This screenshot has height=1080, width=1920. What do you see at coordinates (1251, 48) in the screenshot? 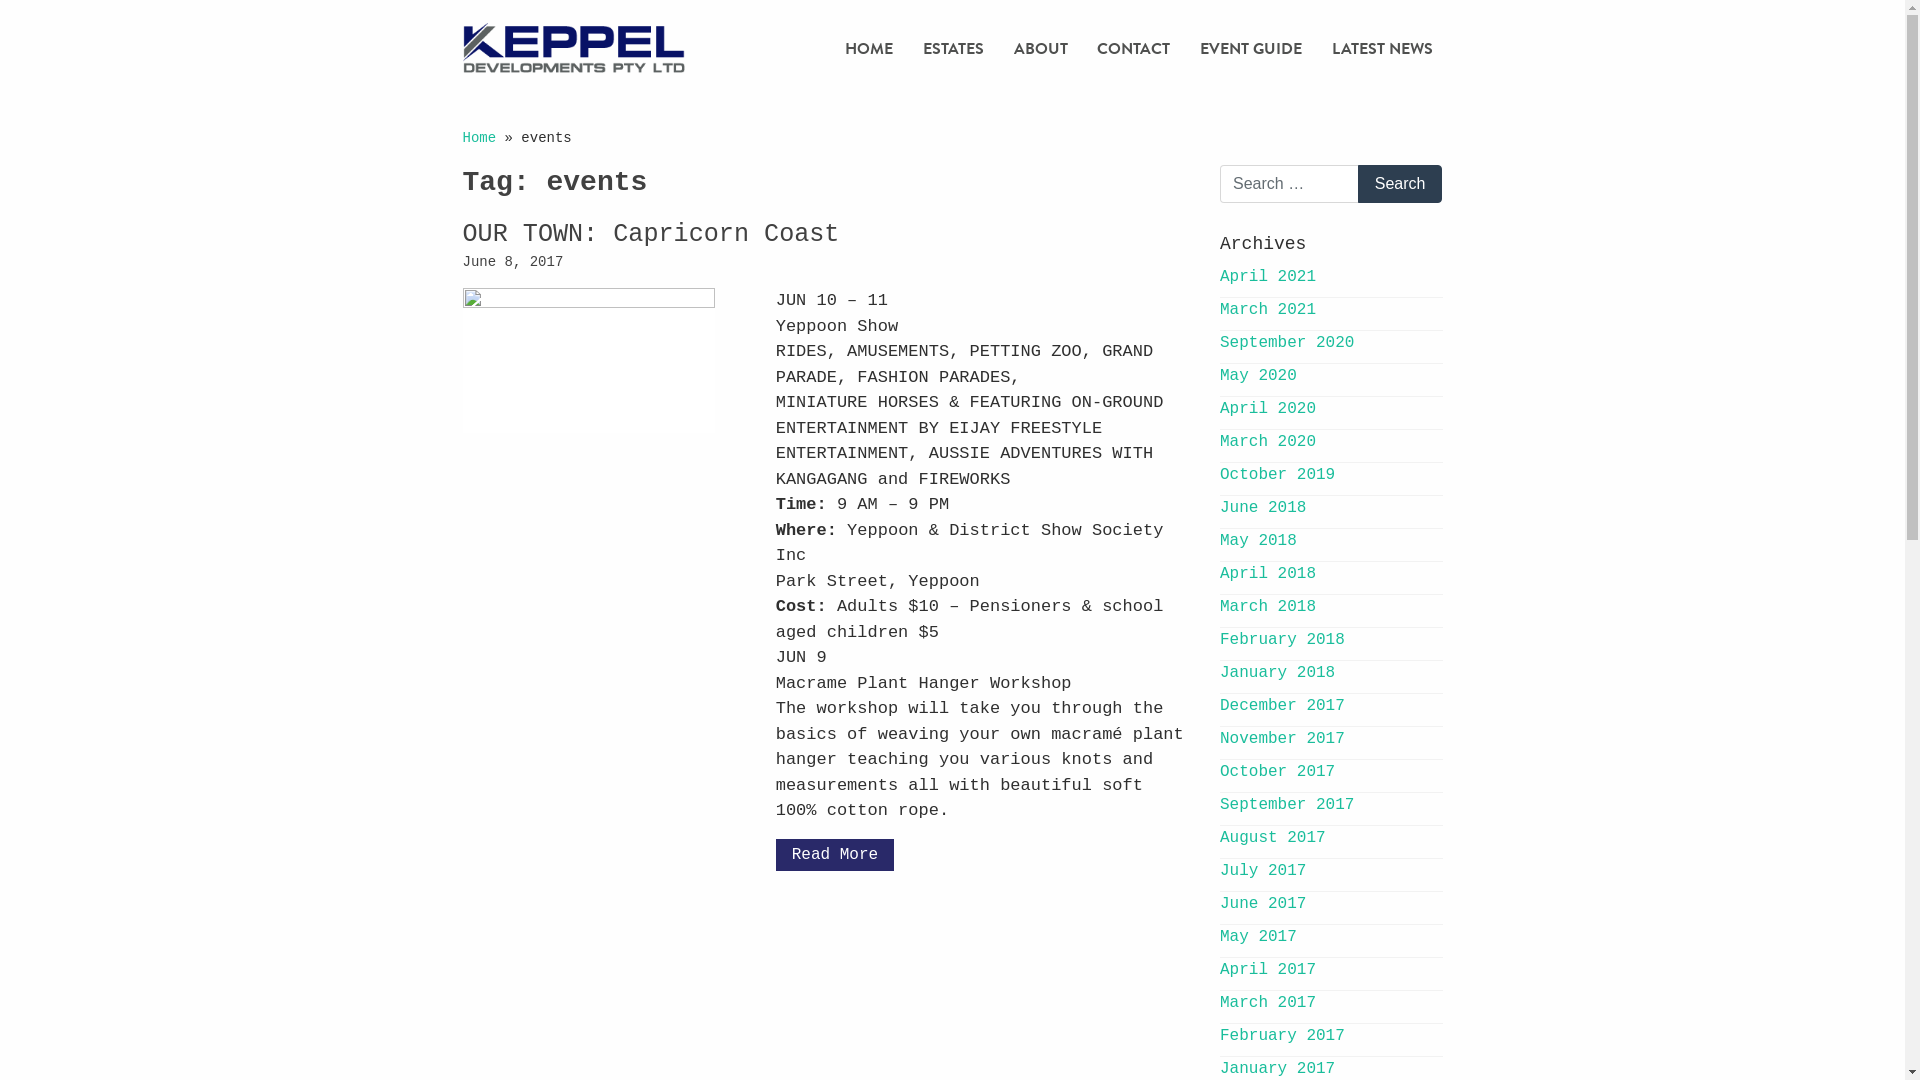
I see `EVENT GUIDE` at bounding box center [1251, 48].